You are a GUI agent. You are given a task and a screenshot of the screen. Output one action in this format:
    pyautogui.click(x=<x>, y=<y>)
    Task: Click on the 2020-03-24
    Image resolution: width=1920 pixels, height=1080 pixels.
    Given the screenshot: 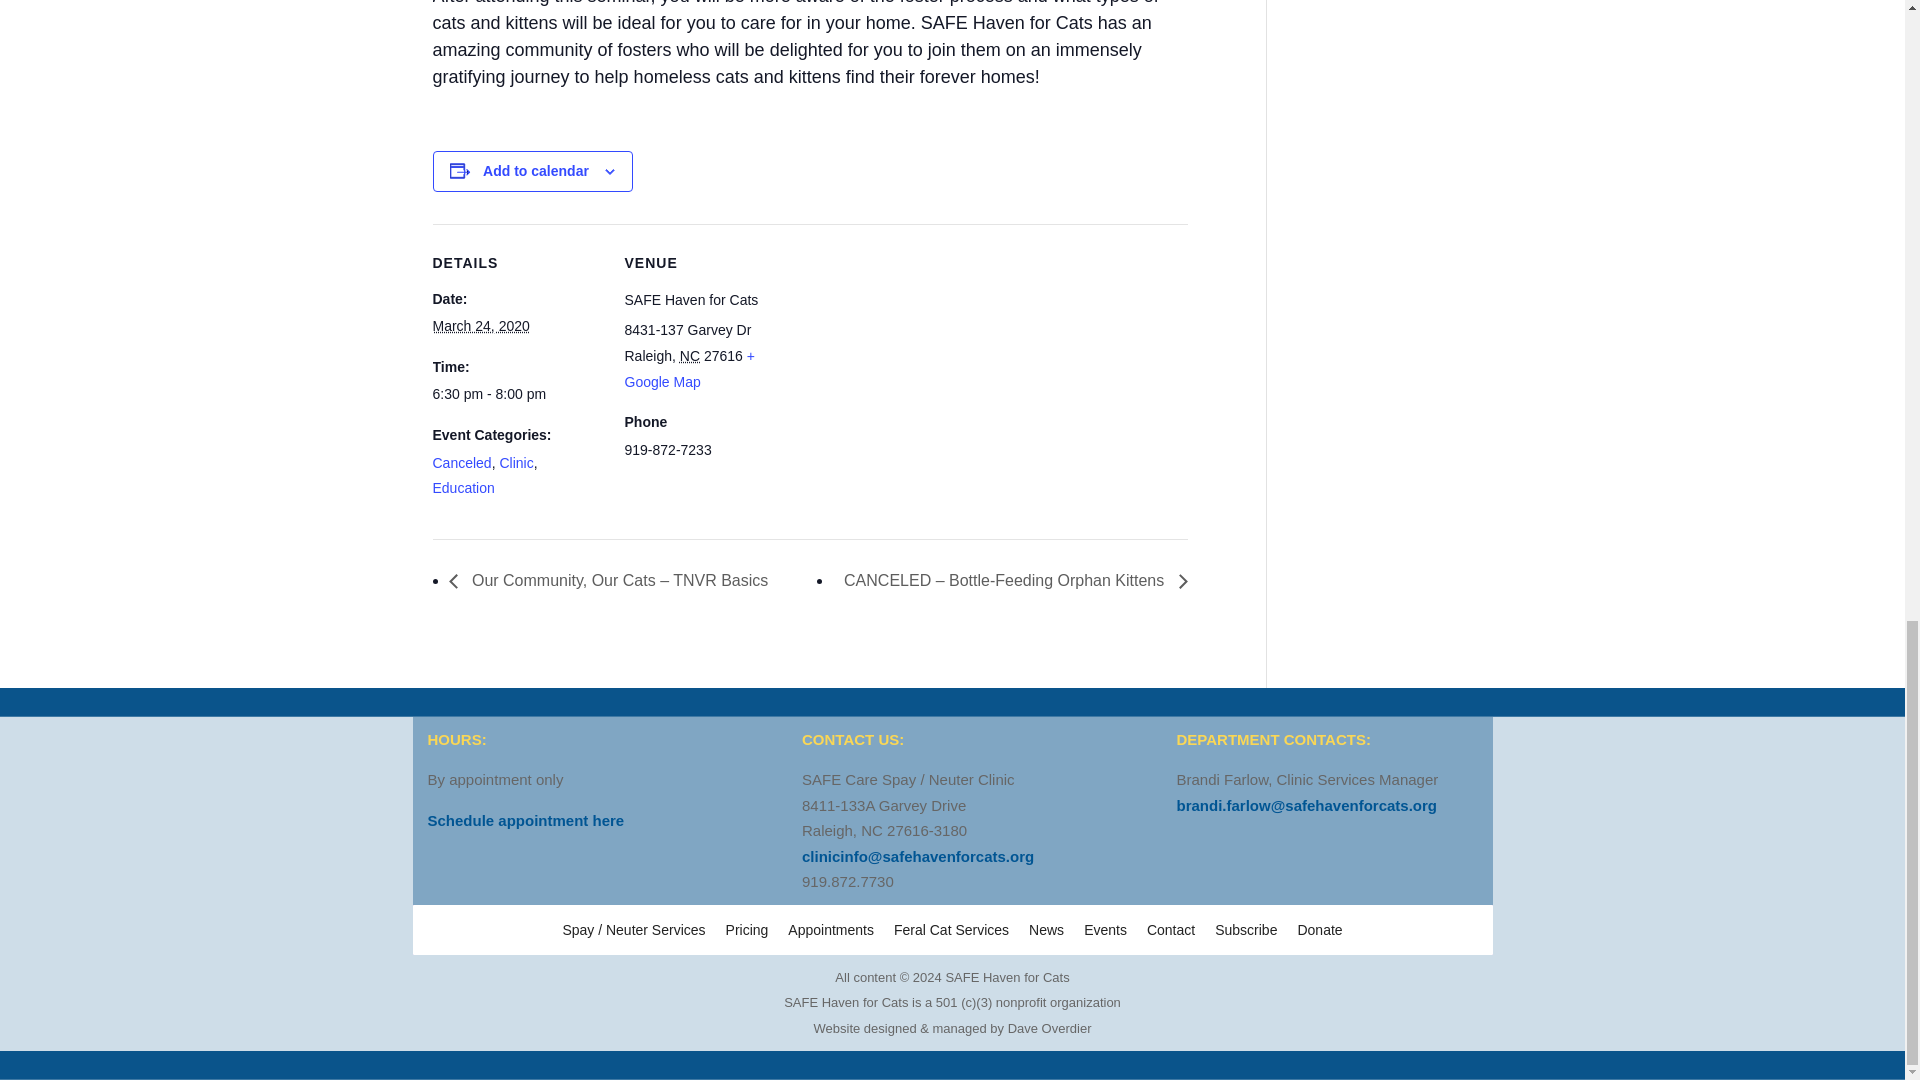 What is the action you would take?
    pyautogui.click(x=480, y=325)
    